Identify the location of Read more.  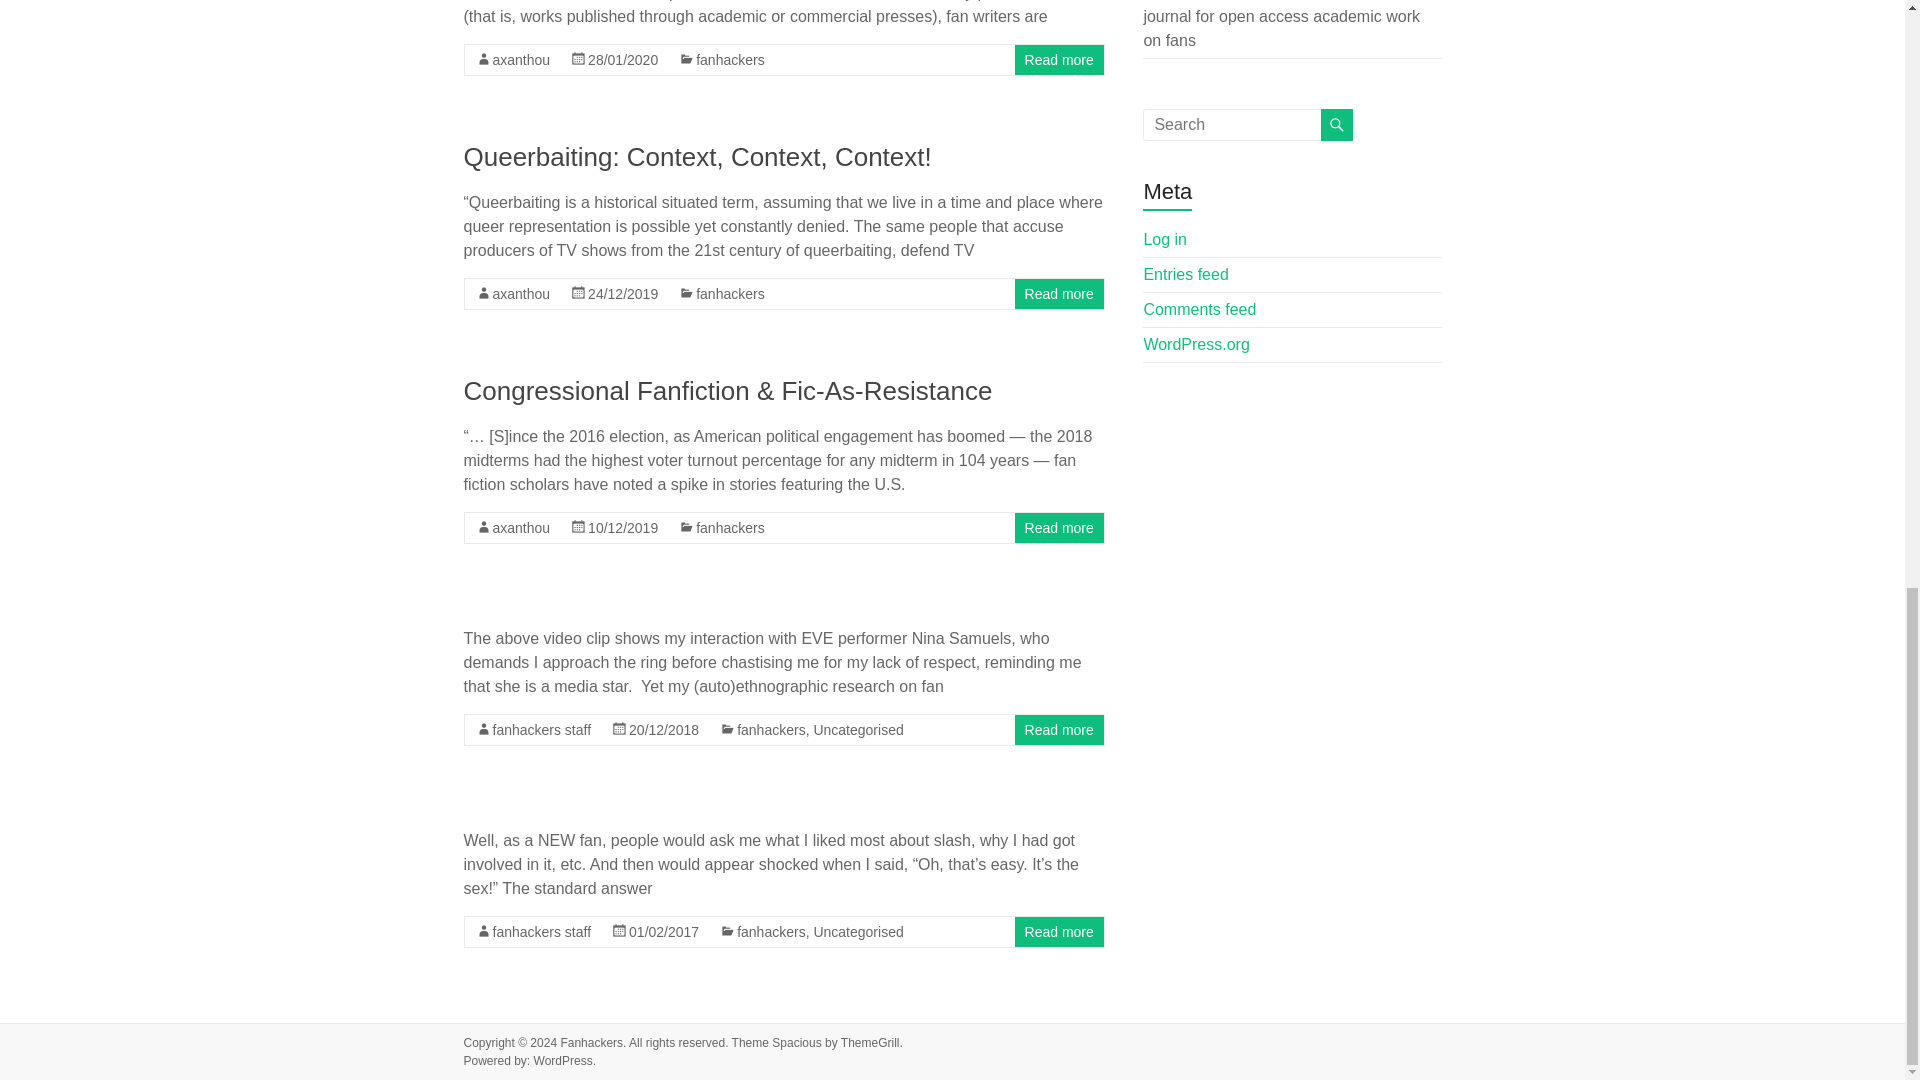
(1060, 60).